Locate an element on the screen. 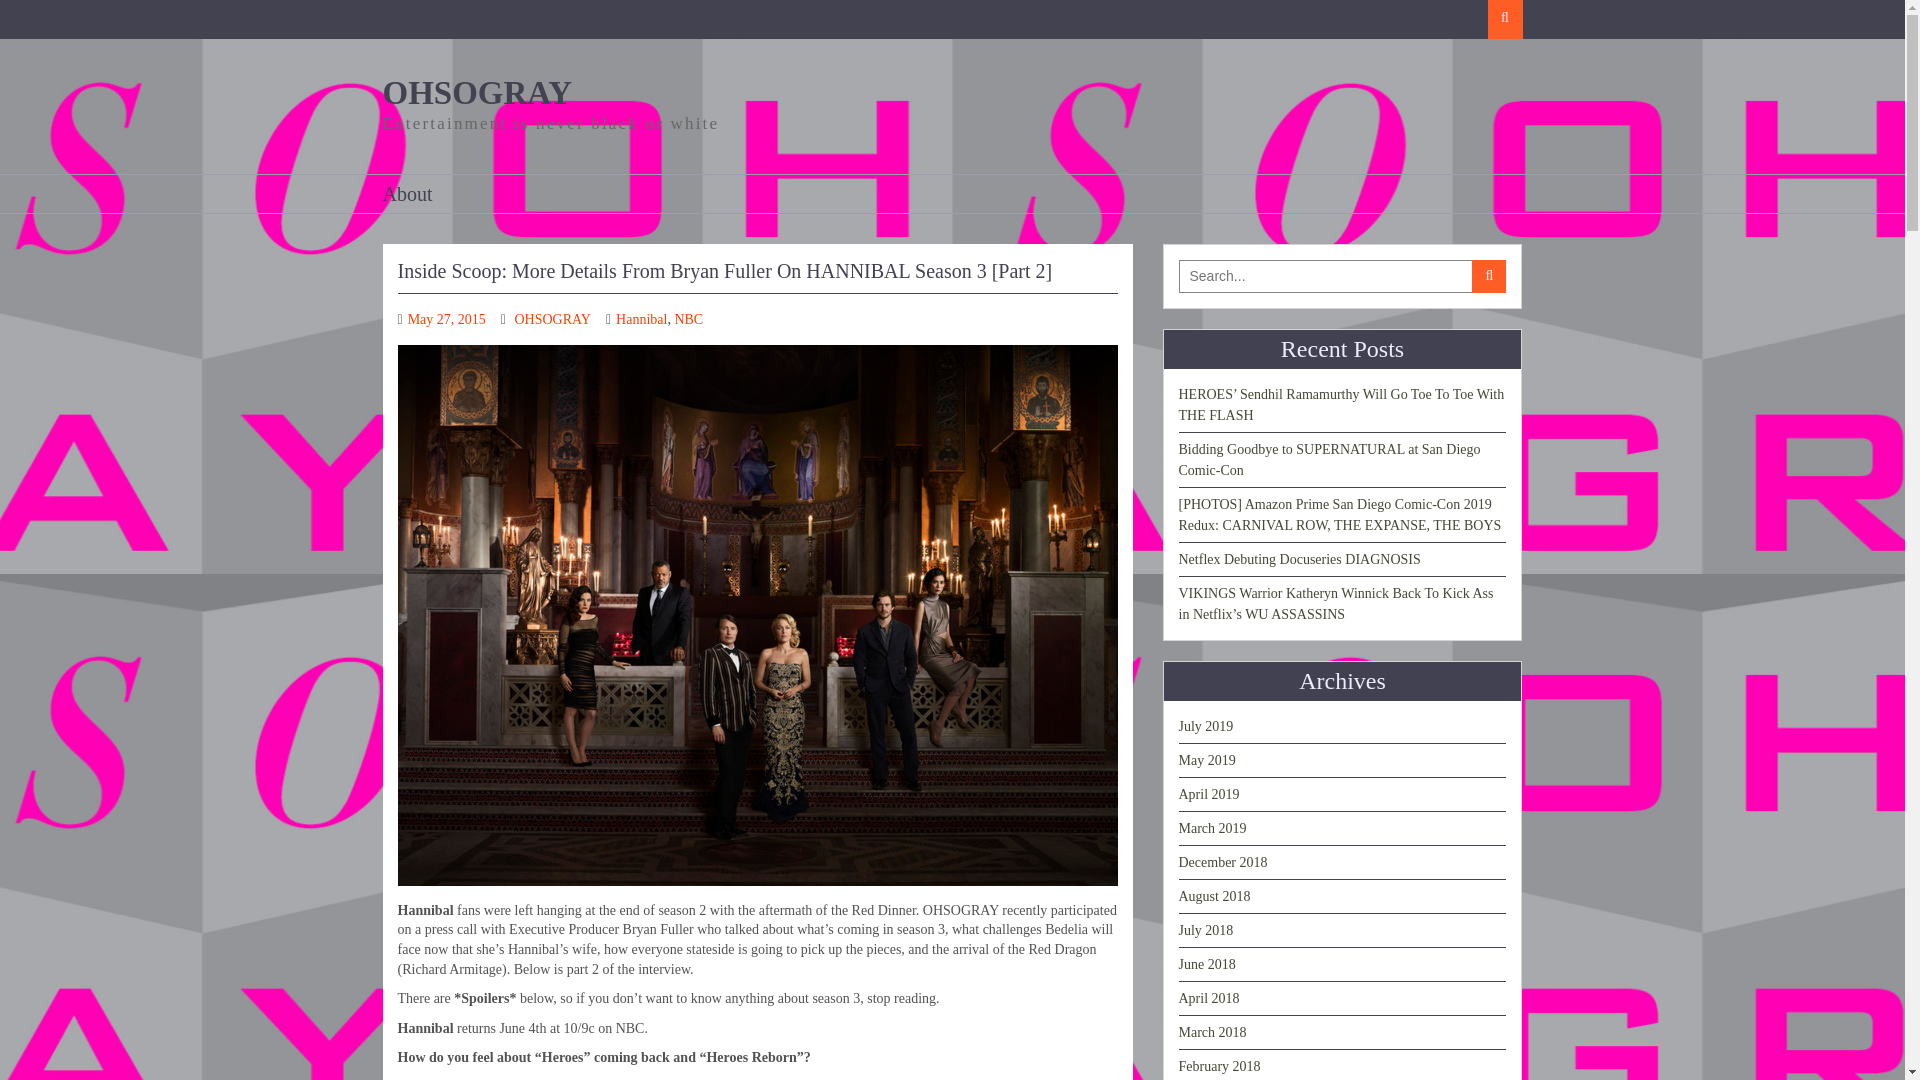 The image size is (1920, 1080). April 2019 is located at coordinates (1208, 794).